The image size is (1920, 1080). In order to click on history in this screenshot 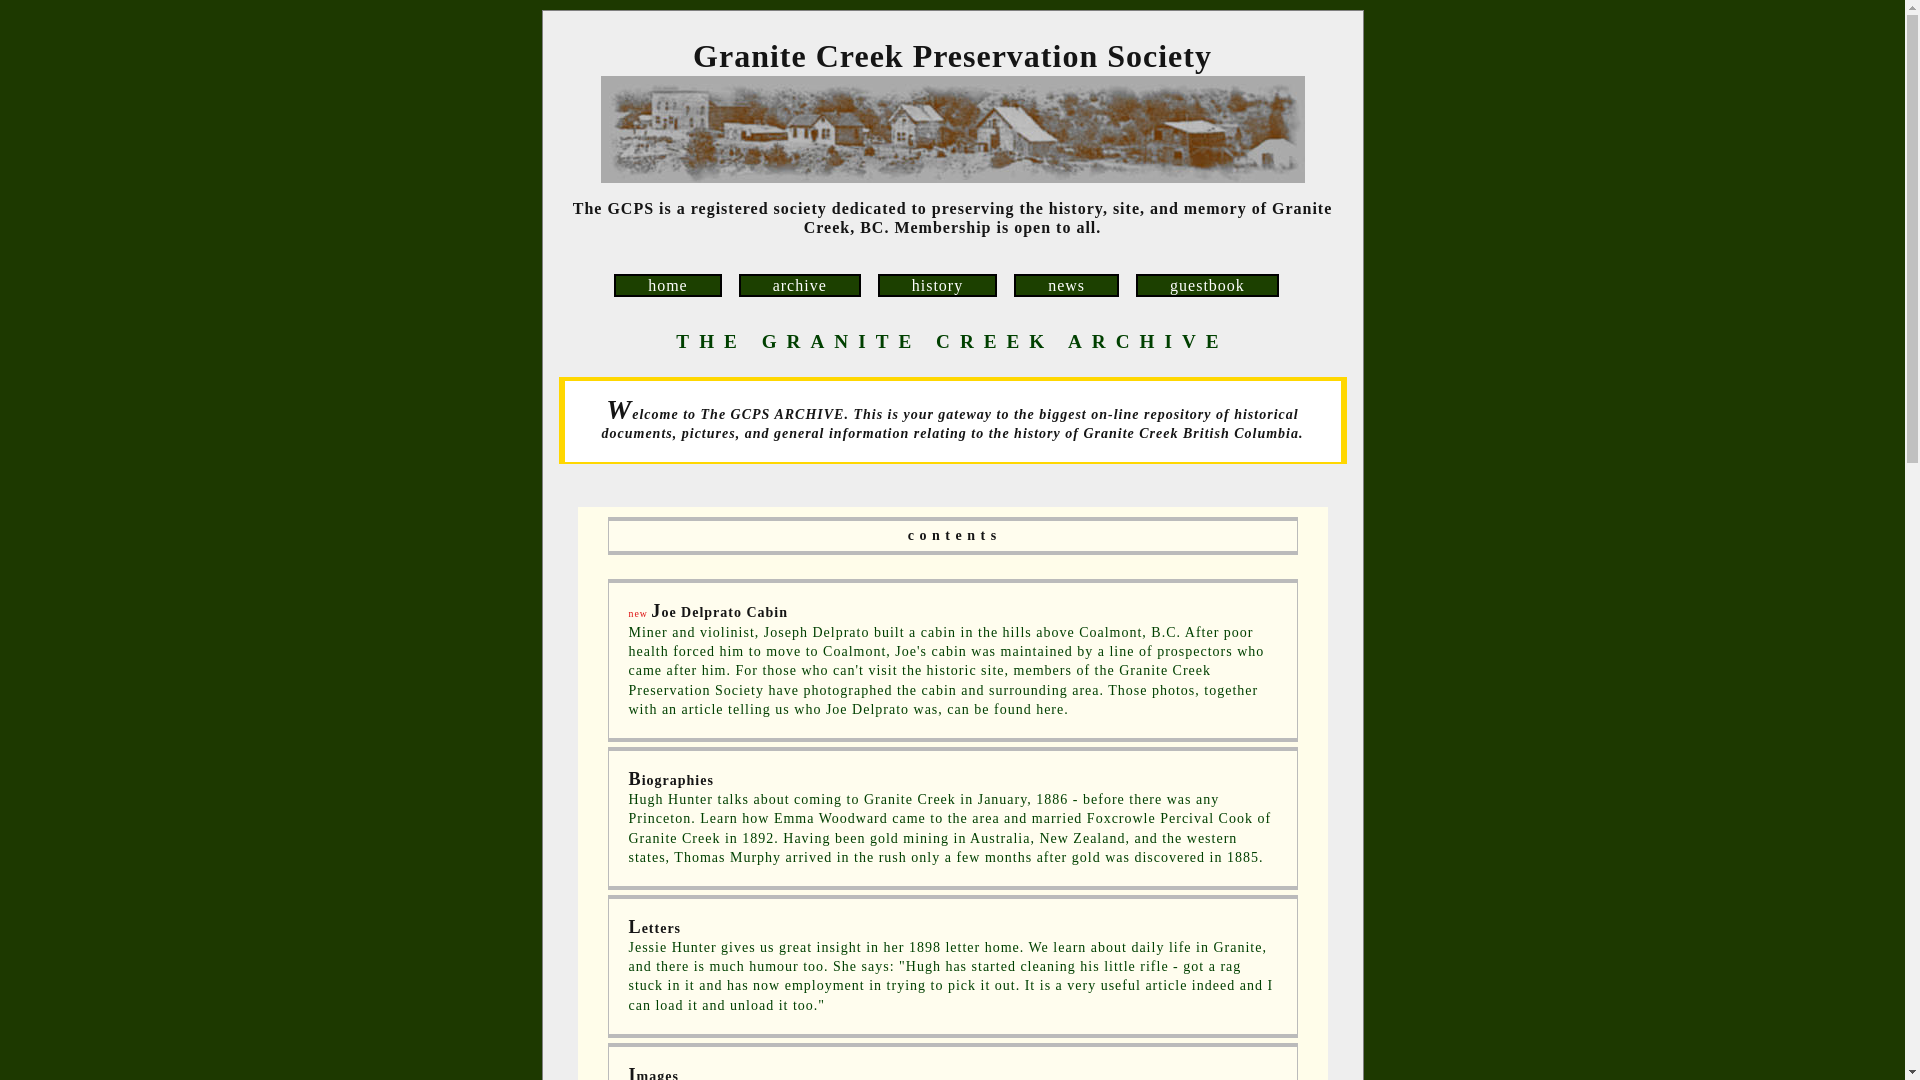, I will do `click(936, 286)`.